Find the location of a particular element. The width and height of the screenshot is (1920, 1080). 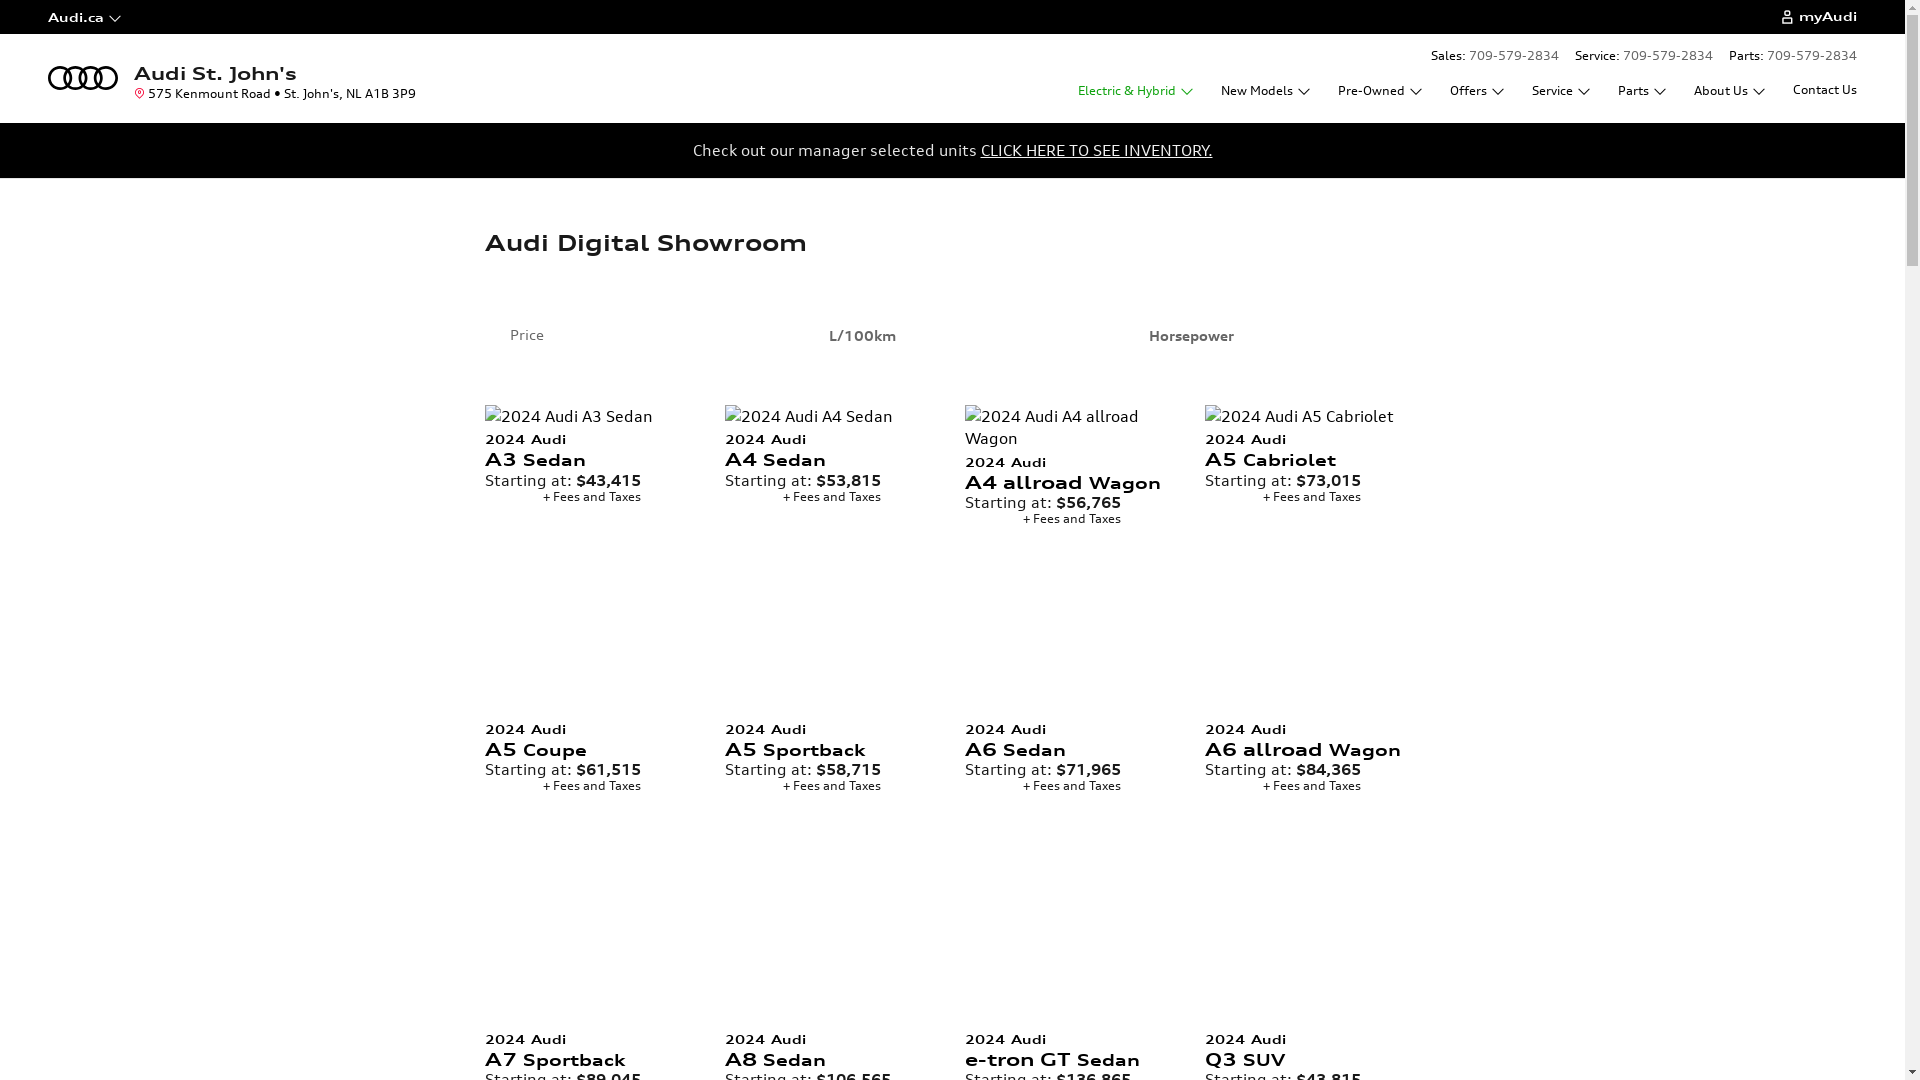

2024 Audi e-tron GT Sedan  is located at coordinates (965, 1025).